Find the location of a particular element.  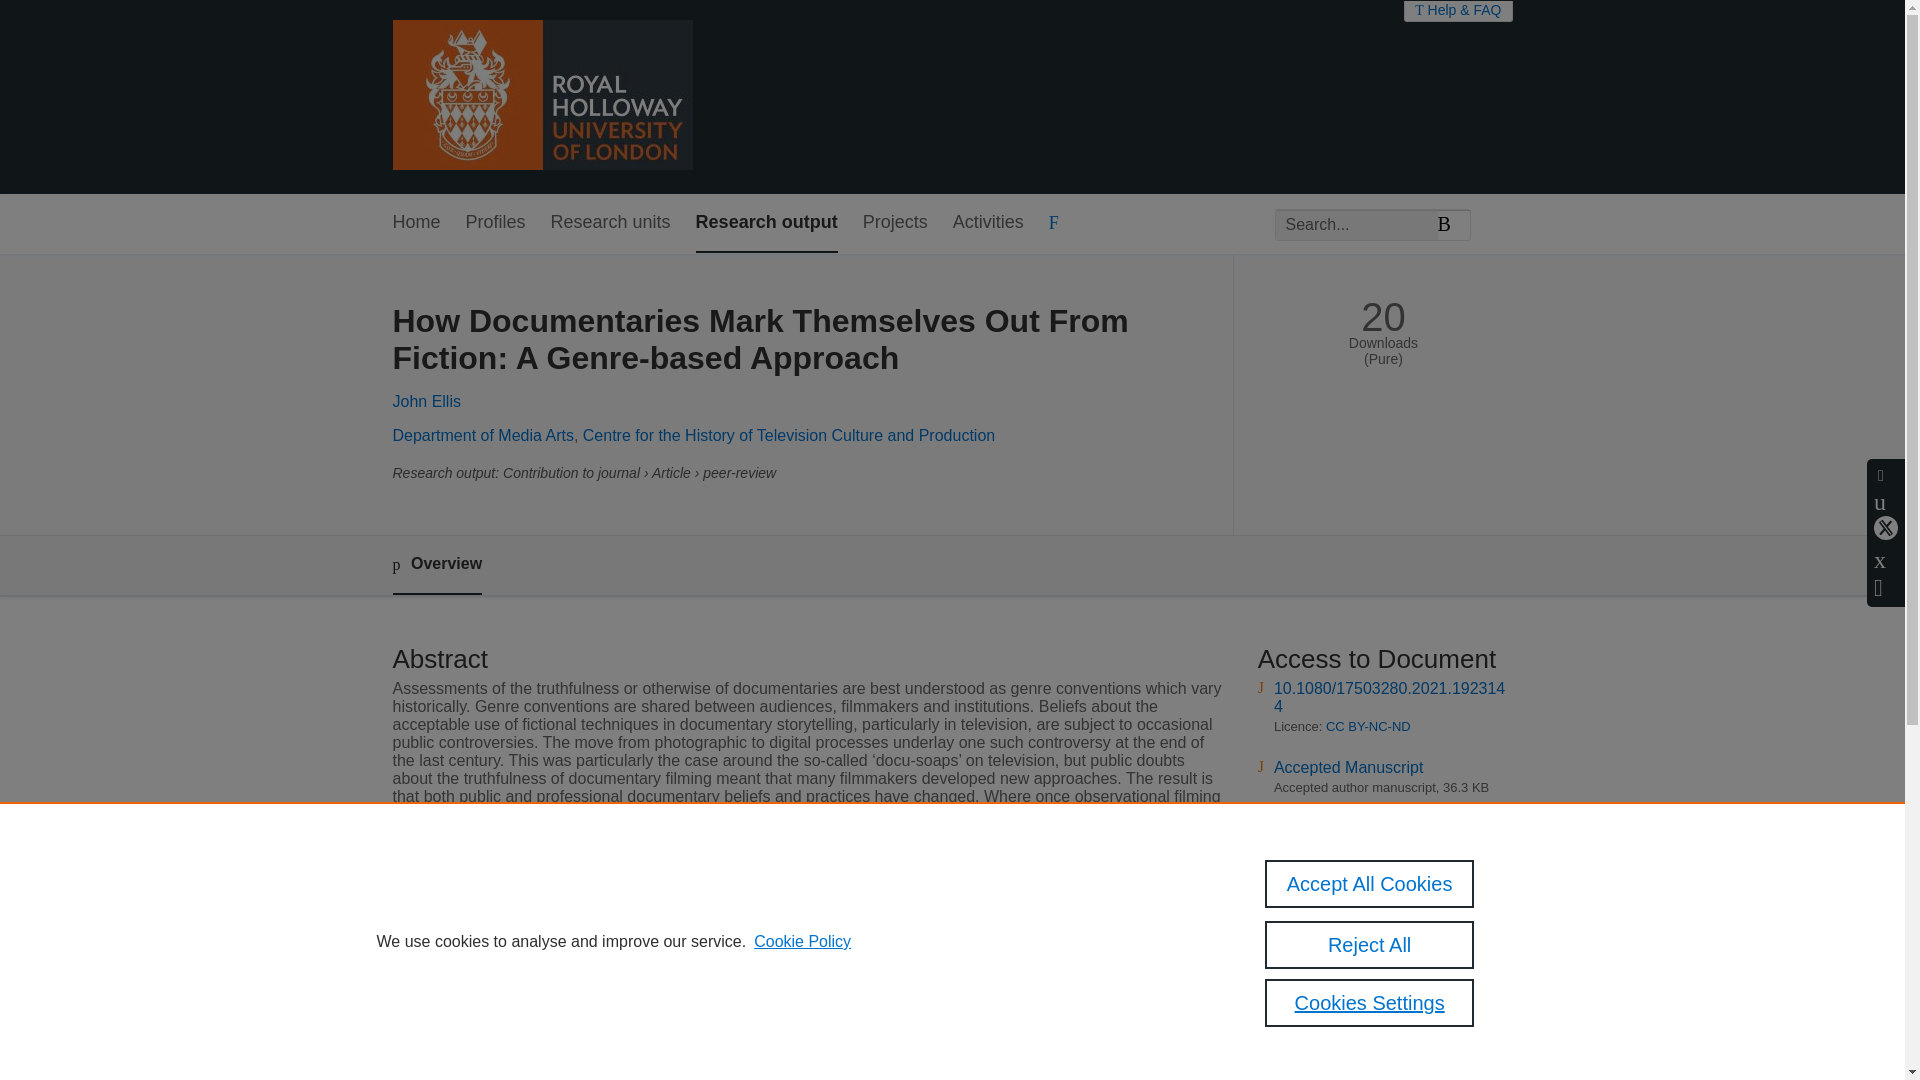

Overview is located at coordinates (436, 565).